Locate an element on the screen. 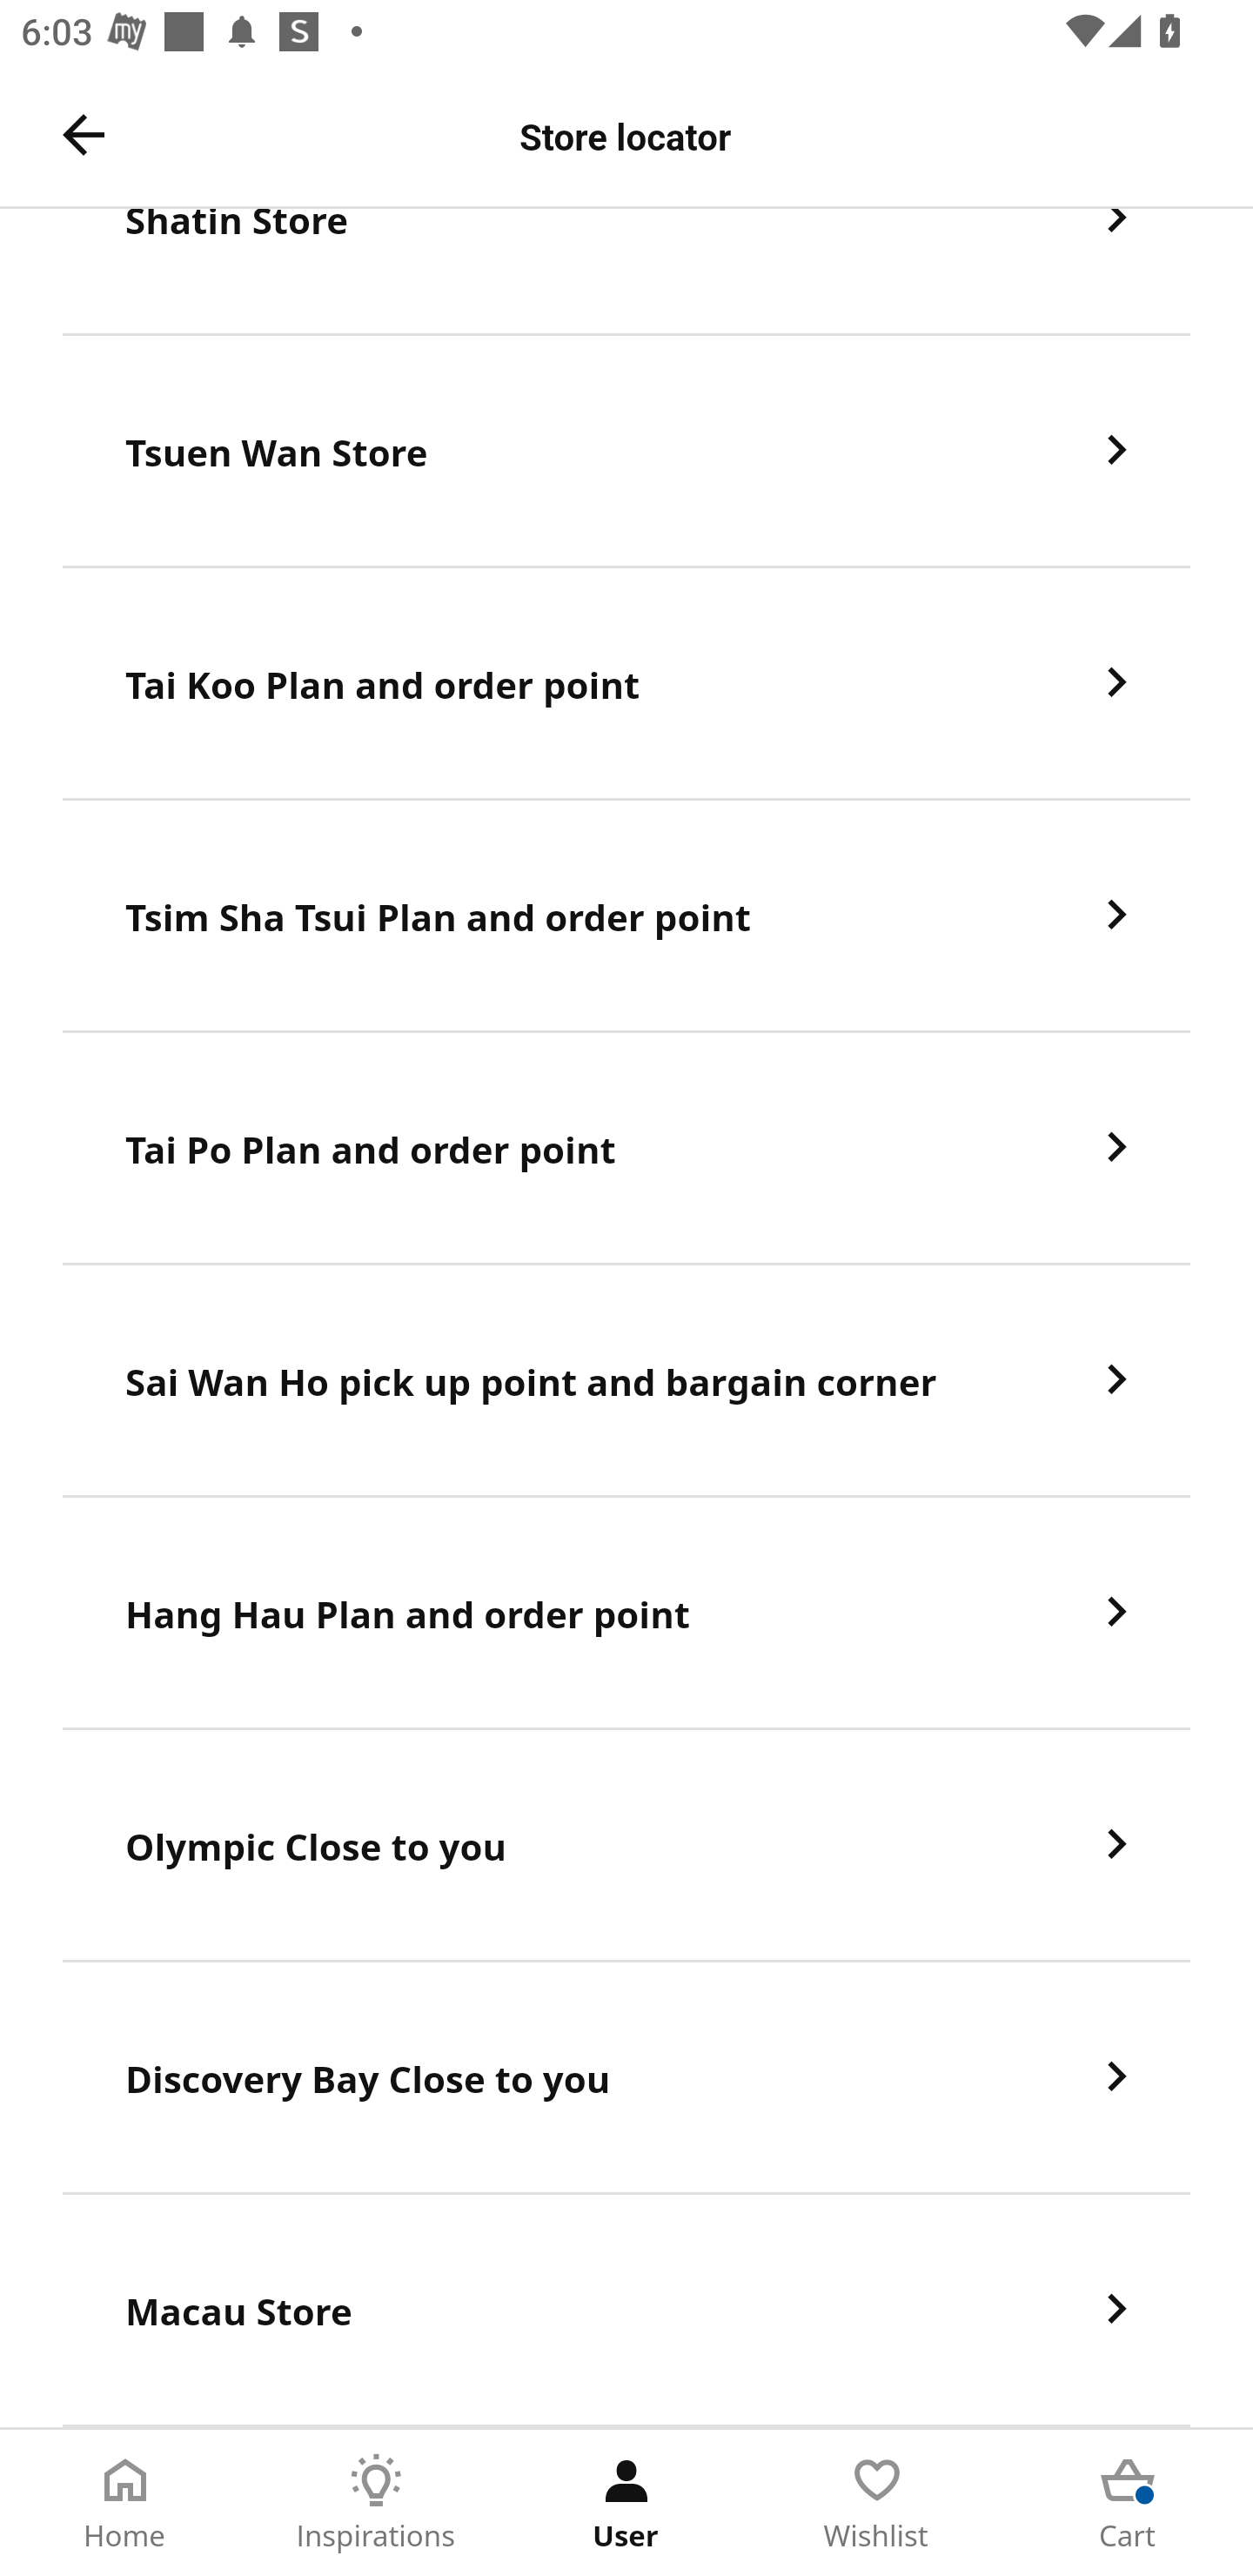  Tsuen Wan Store is located at coordinates (626, 452).